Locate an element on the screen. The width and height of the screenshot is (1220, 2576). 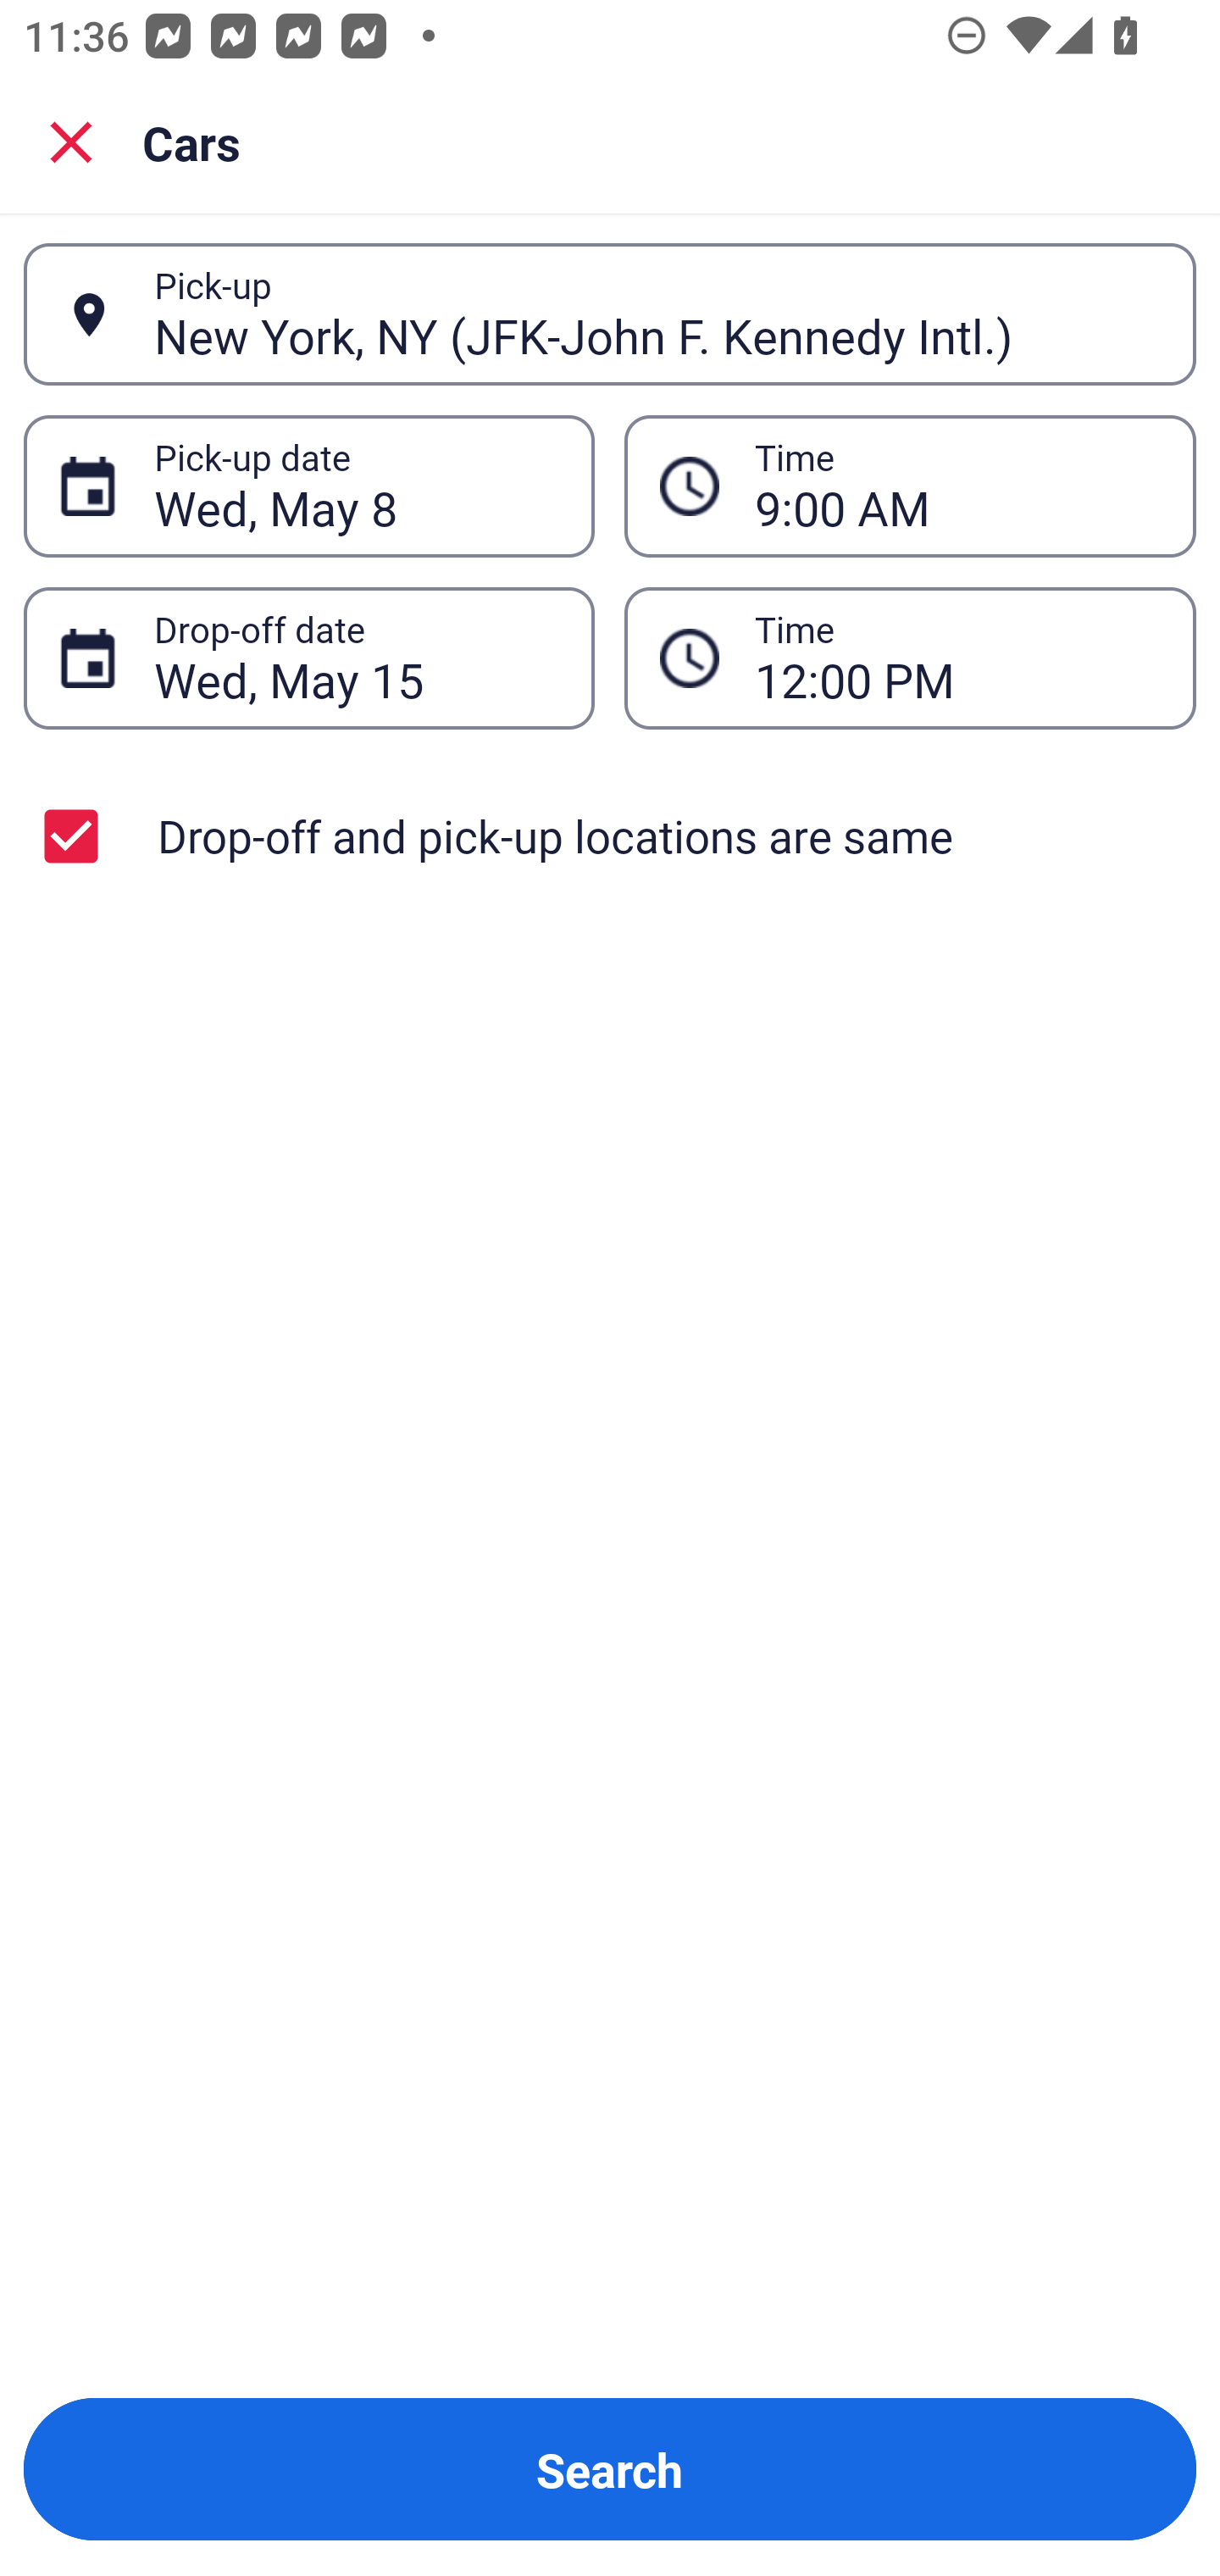
Search Button Search is located at coordinates (610, 2469).